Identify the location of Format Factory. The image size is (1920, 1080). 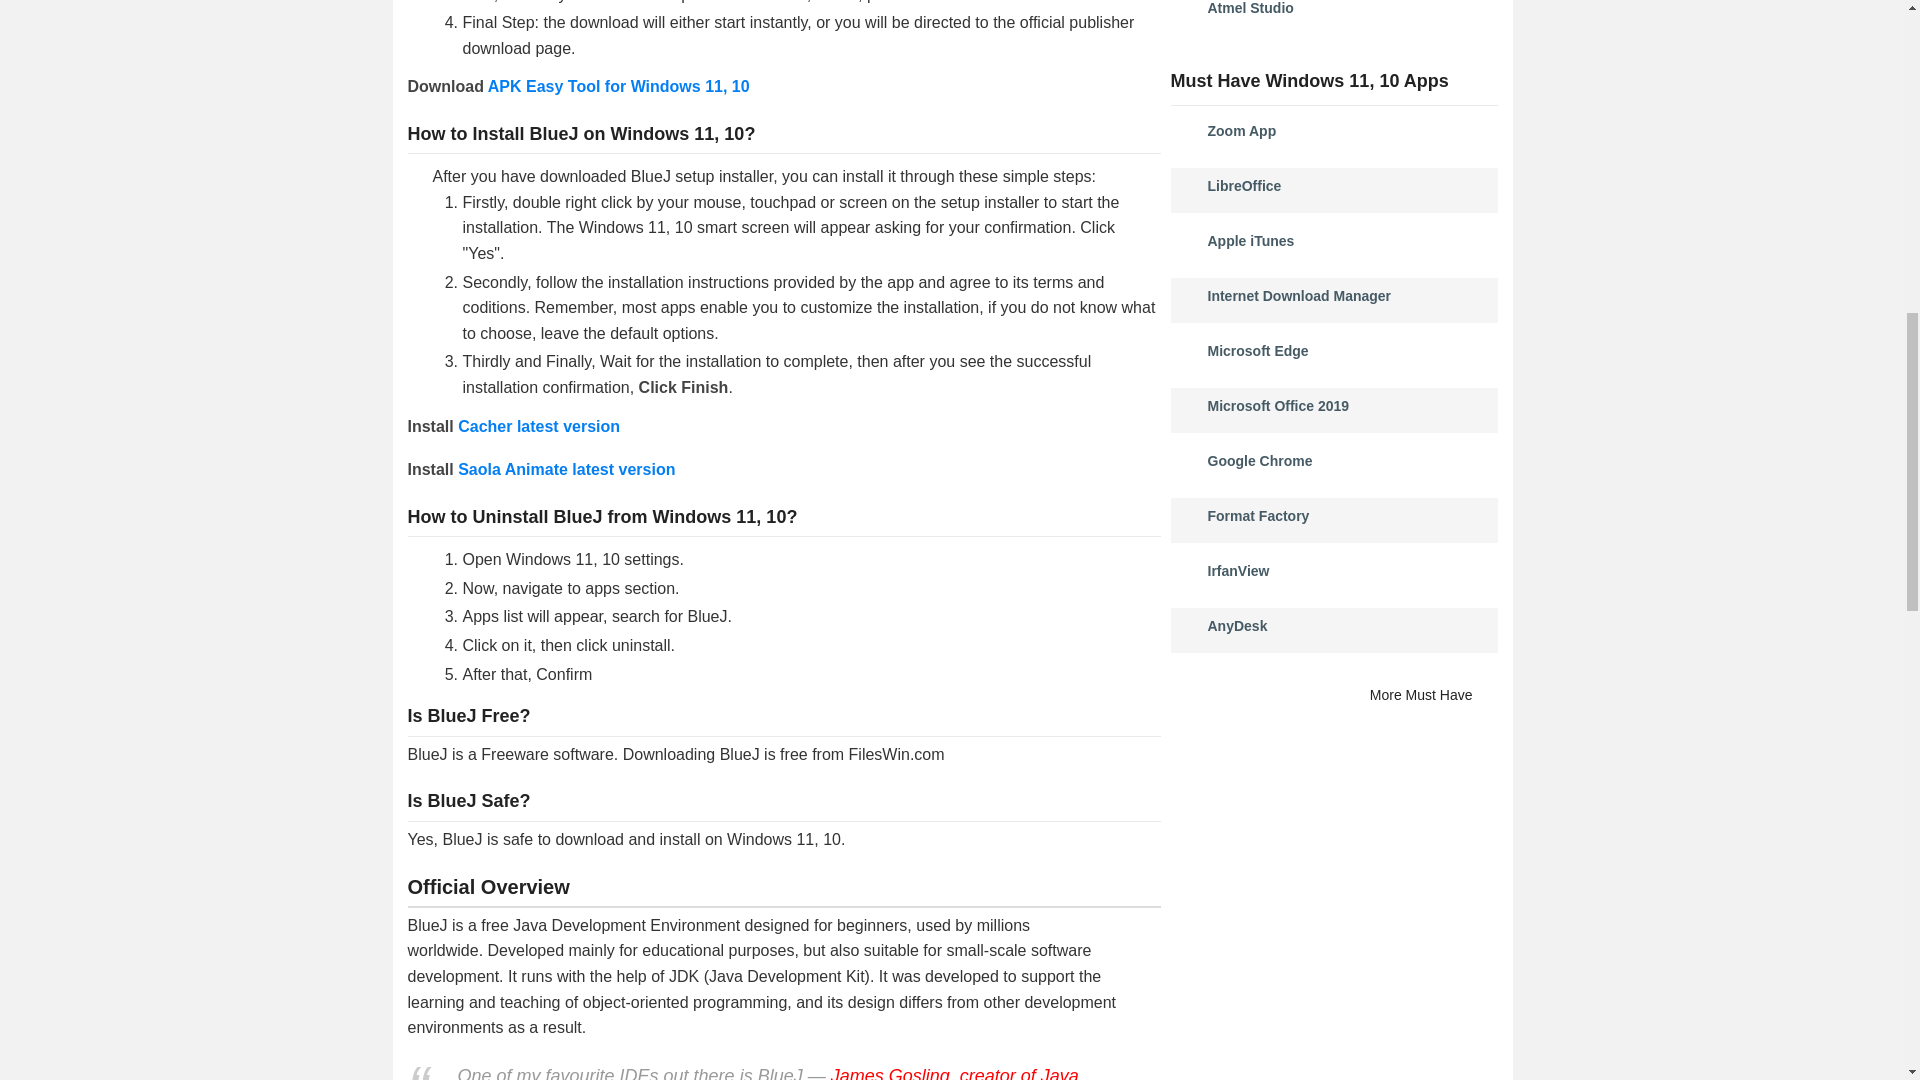
(1258, 515).